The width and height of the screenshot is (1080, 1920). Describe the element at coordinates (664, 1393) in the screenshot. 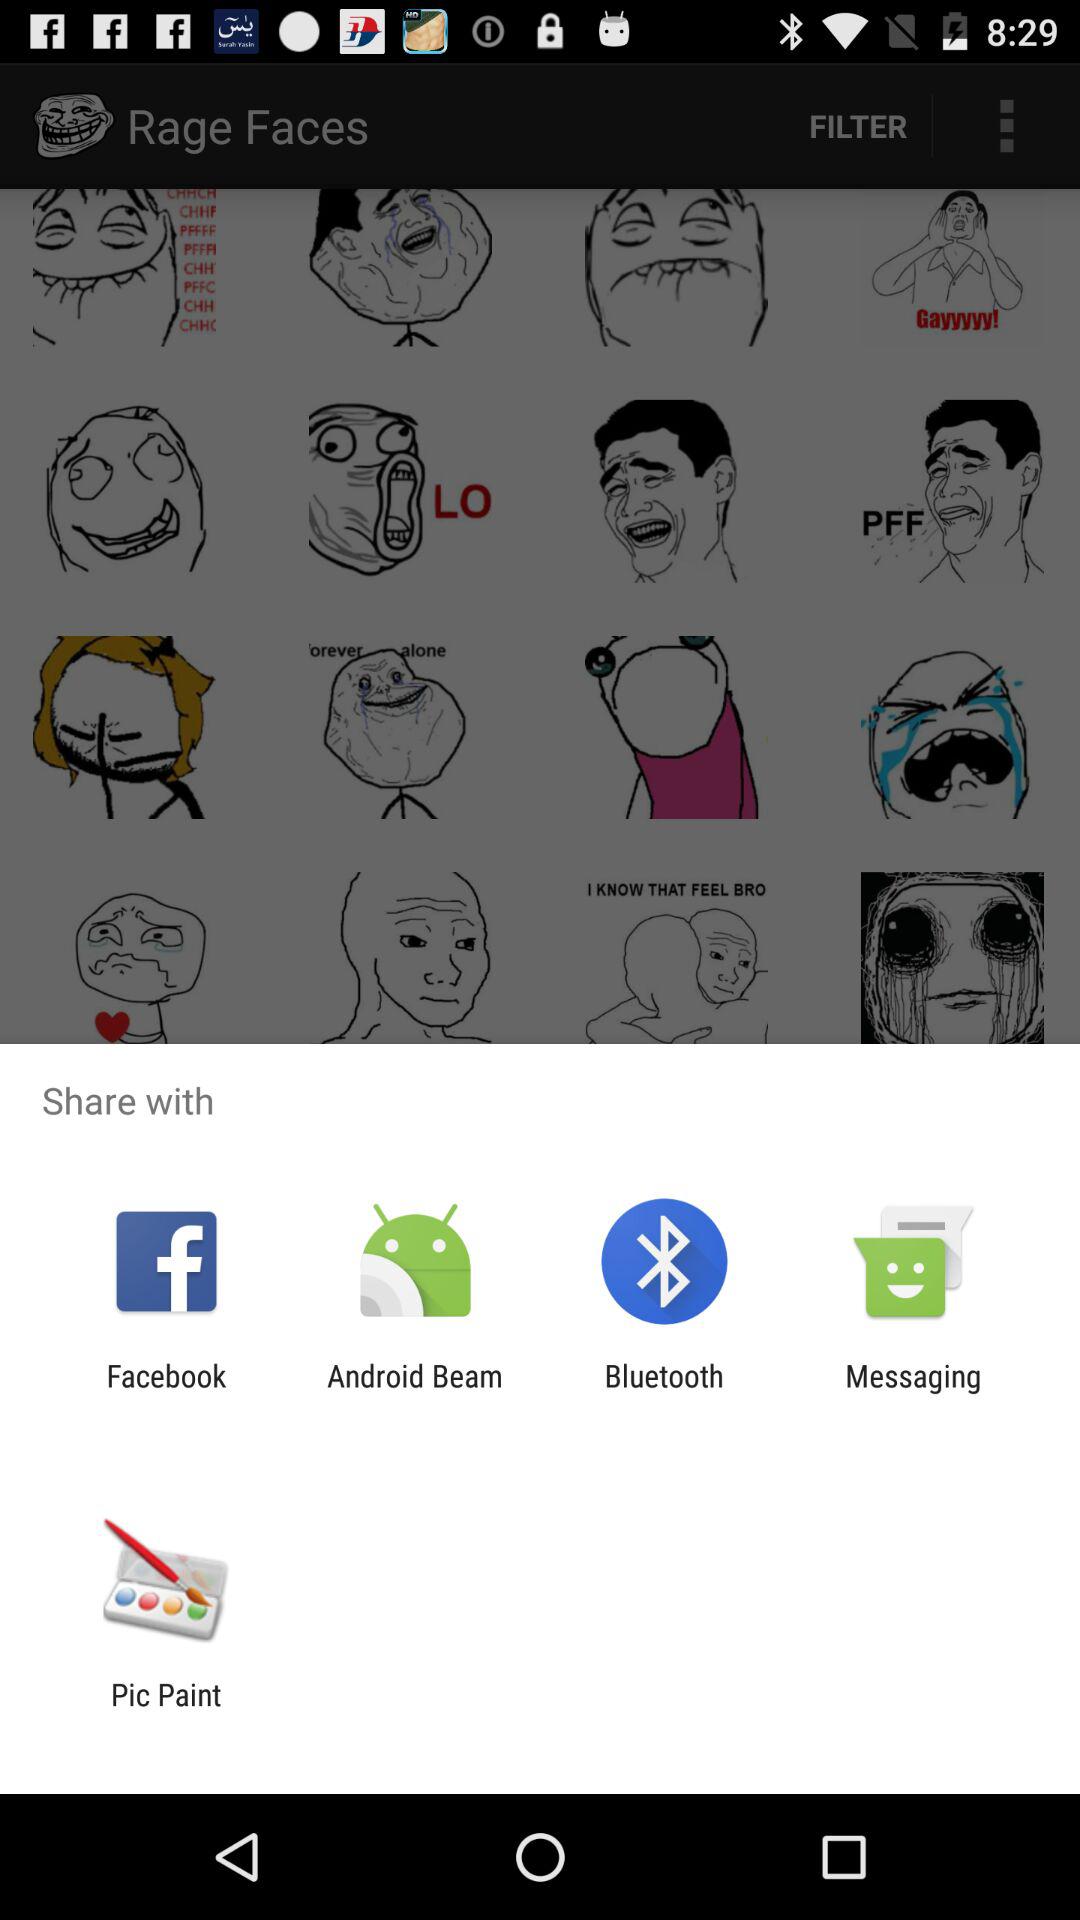

I see `select bluetooth icon` at that location.